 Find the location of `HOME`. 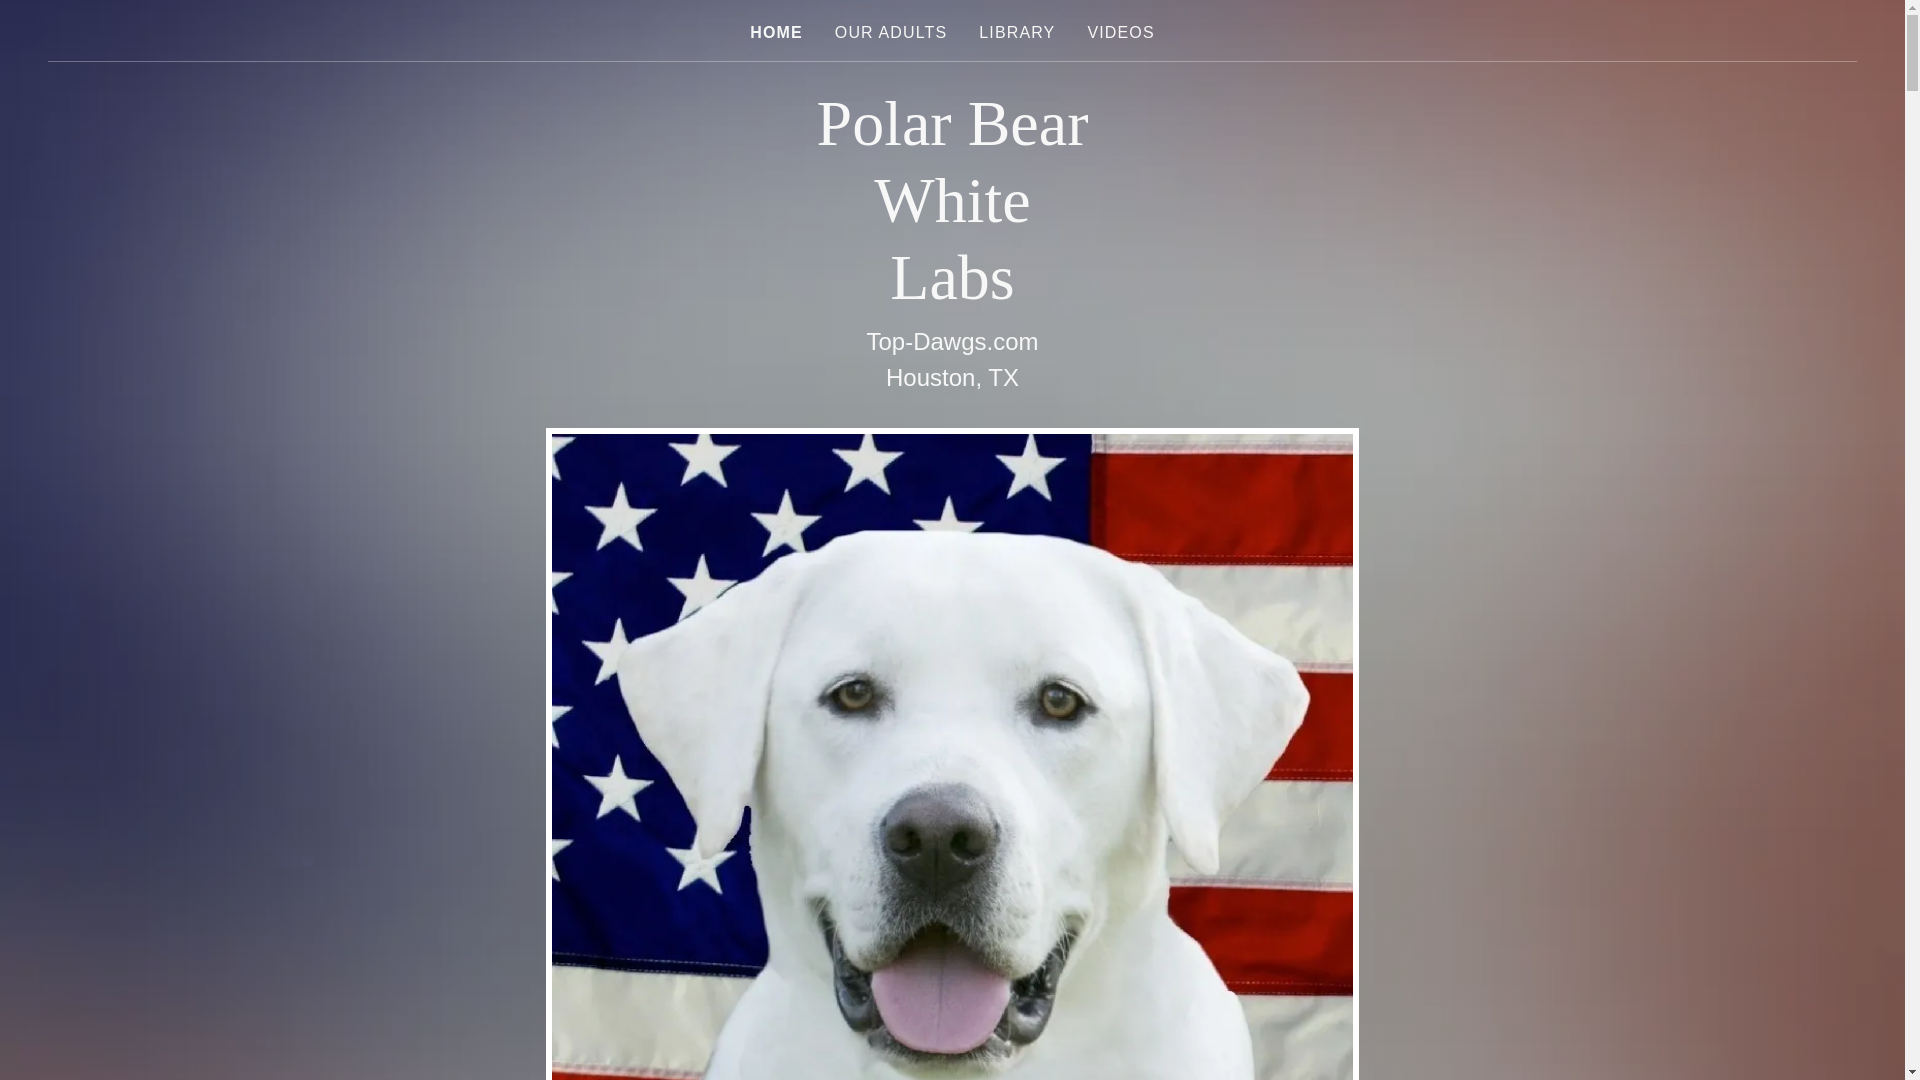

HOME is located at coordinates (776, 32).